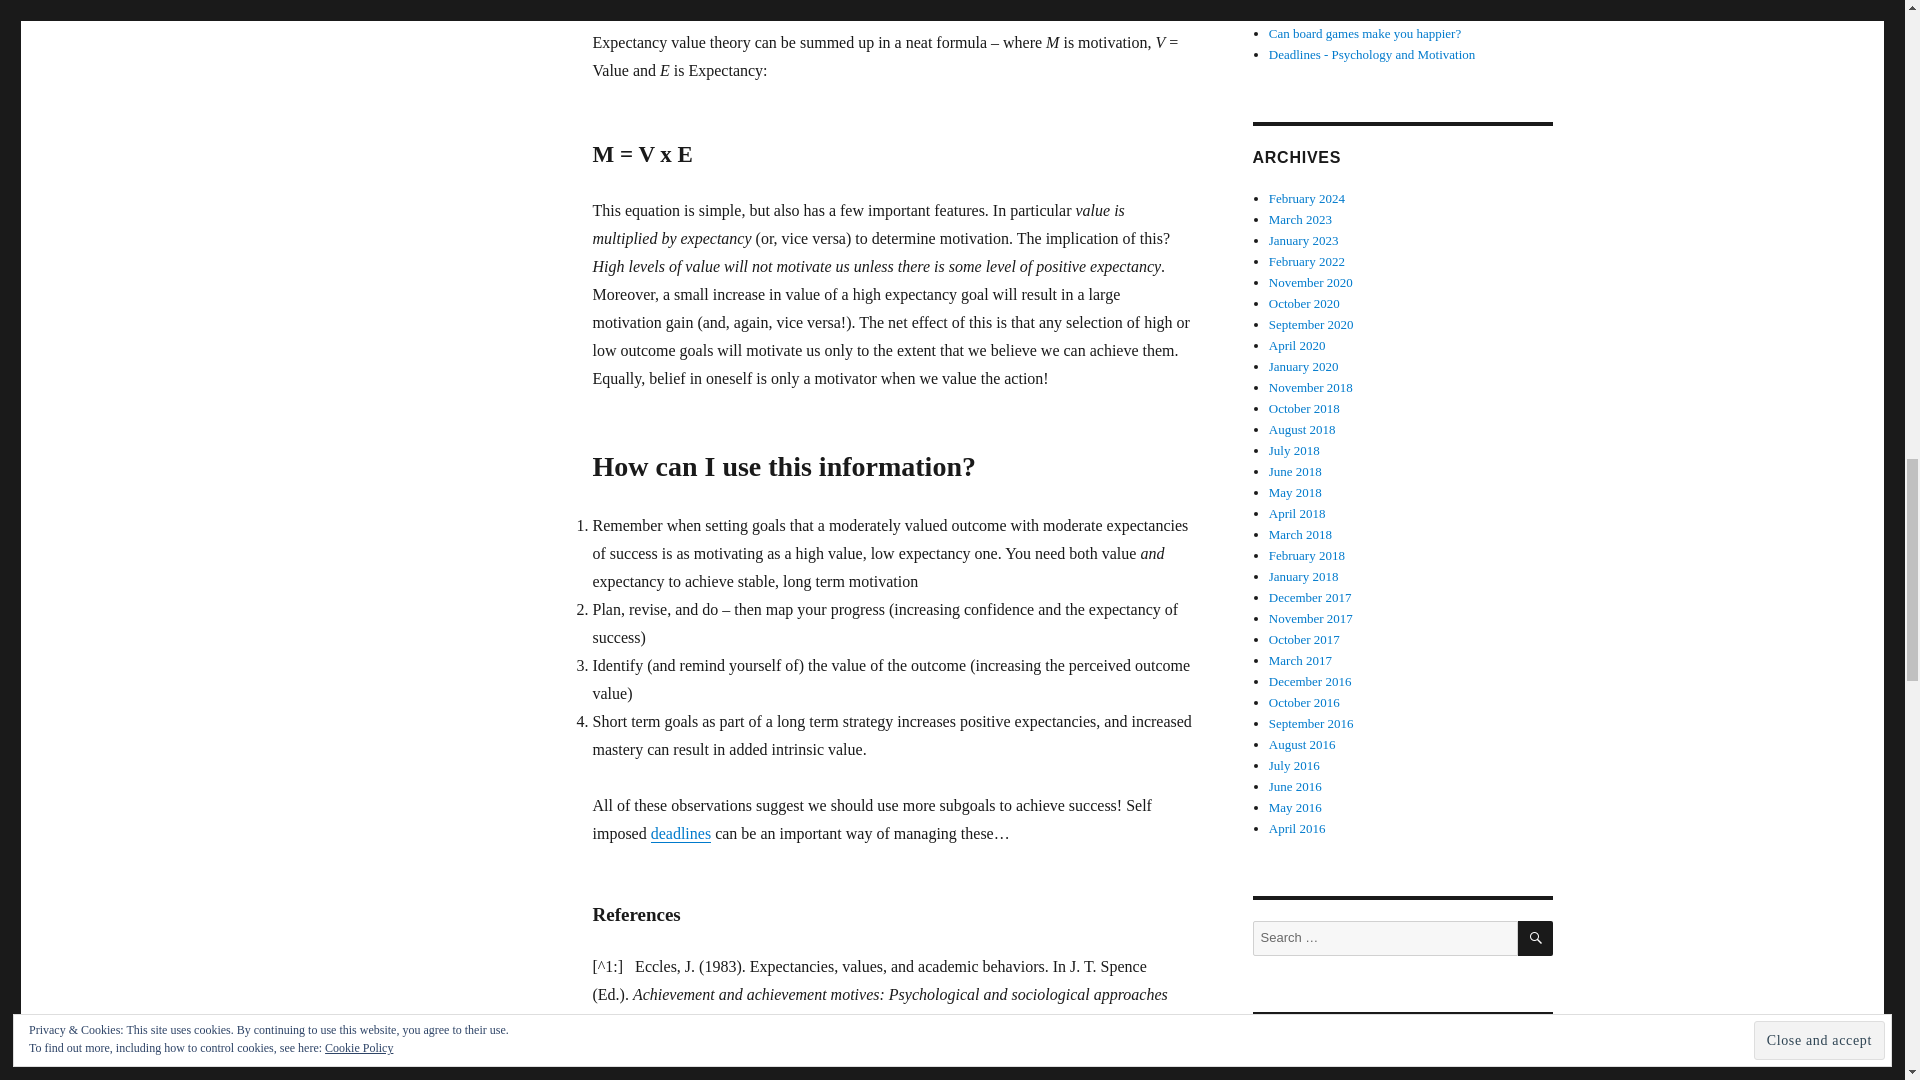 This screenshot has width=1920, height=1080. Describe the element at coordinates (680, 834) in the screenshot. I see `deadlines` at that location.